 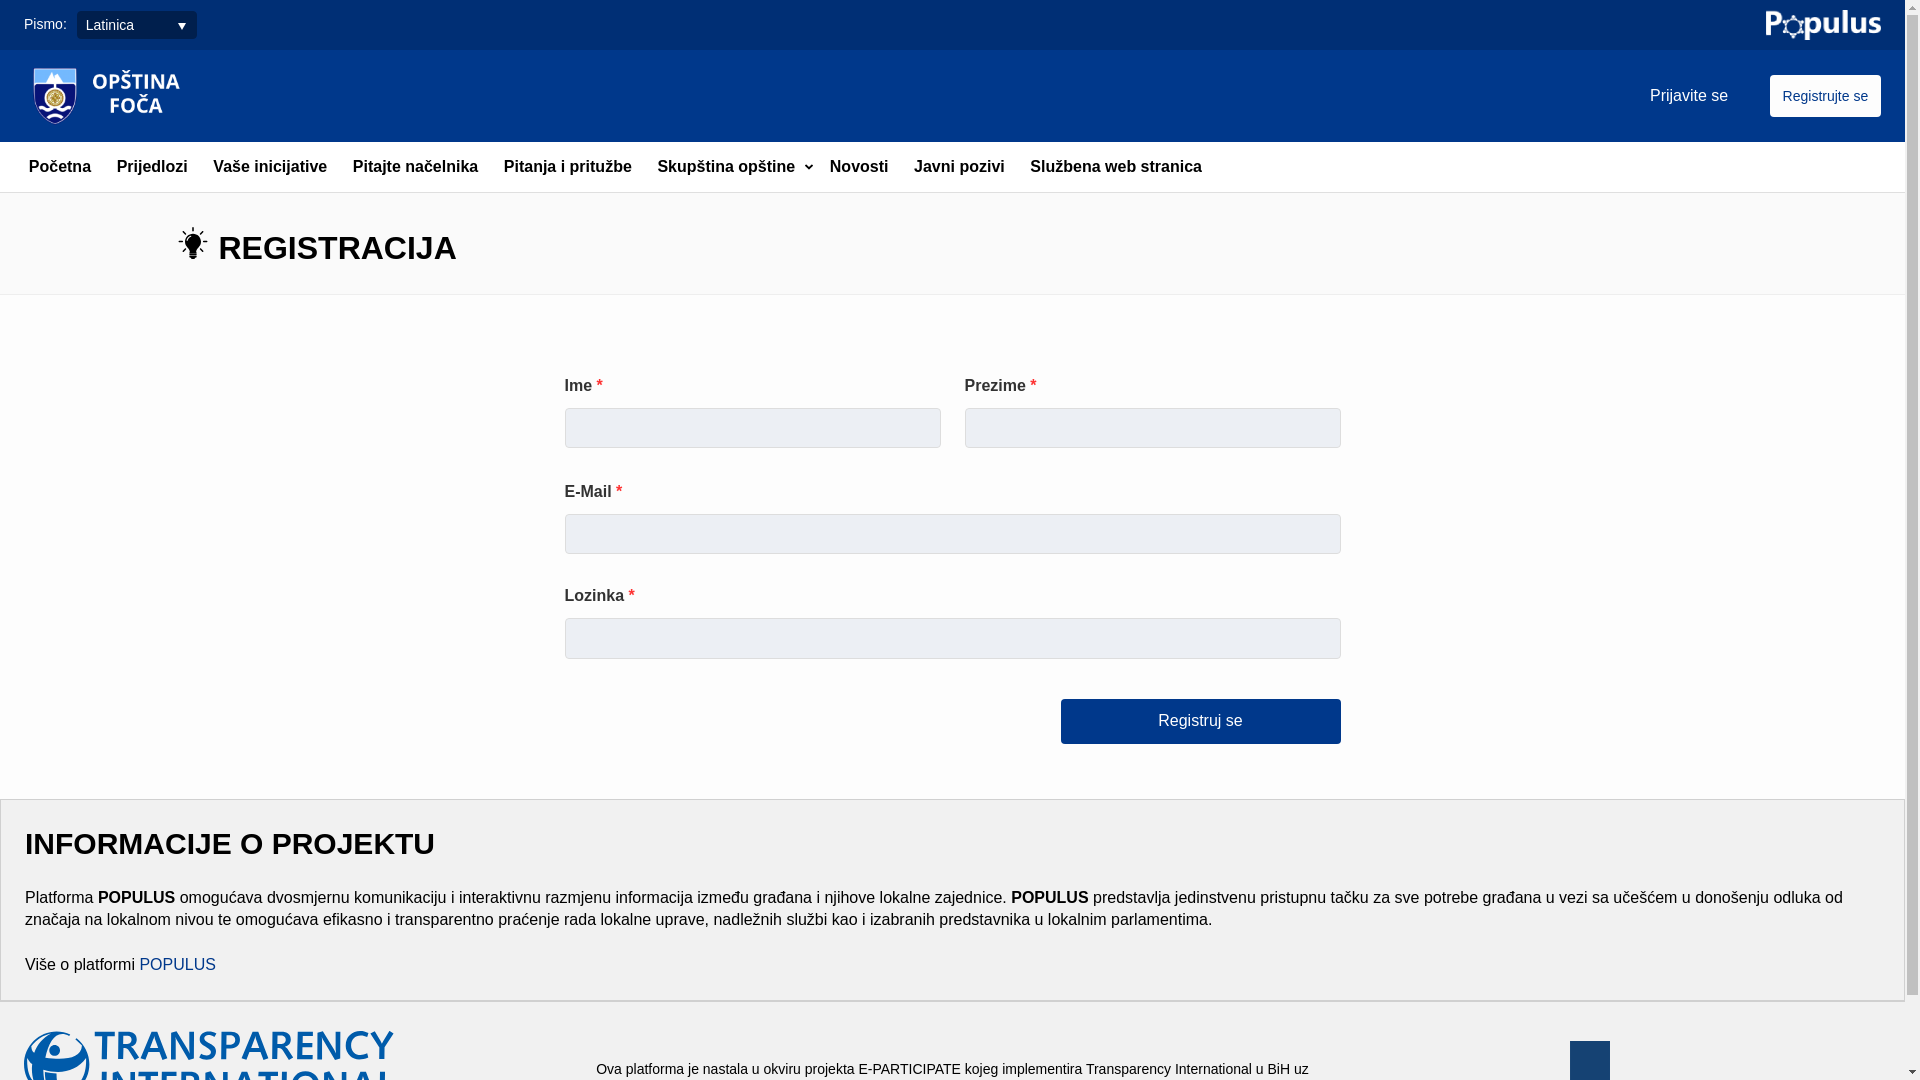 I want to click on POPULUS, so click(x=177, y=964).